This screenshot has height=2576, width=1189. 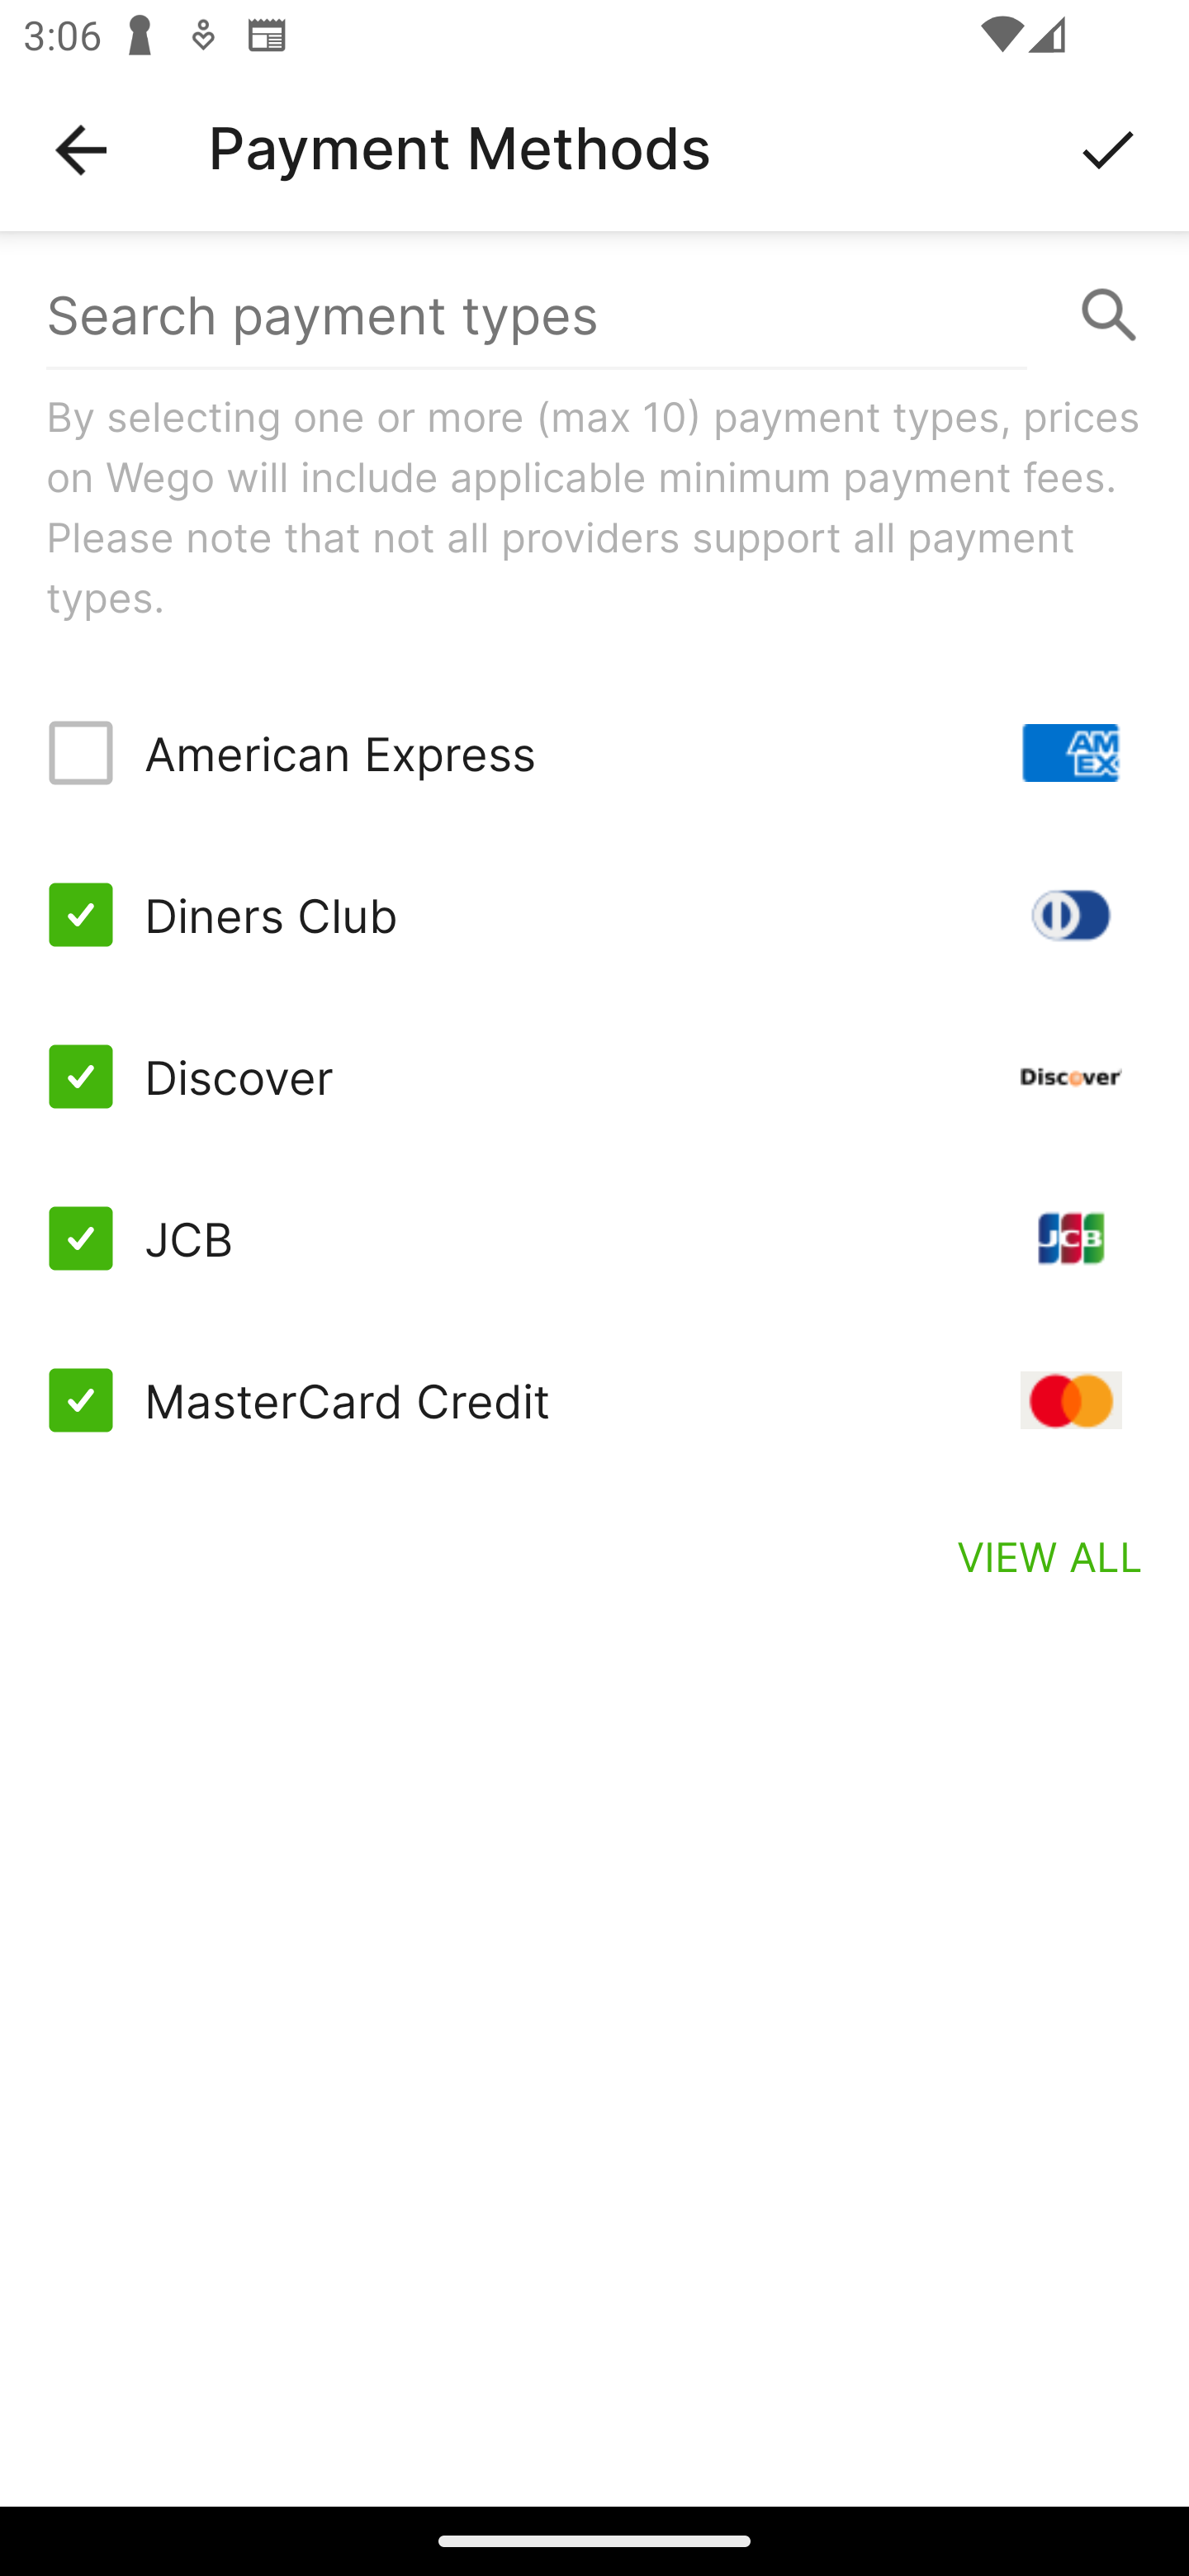 What do you see at coordinates (594, 1399) in the screenshot?
I see `MasterCard Credit` at bounding box center [594, 1399].